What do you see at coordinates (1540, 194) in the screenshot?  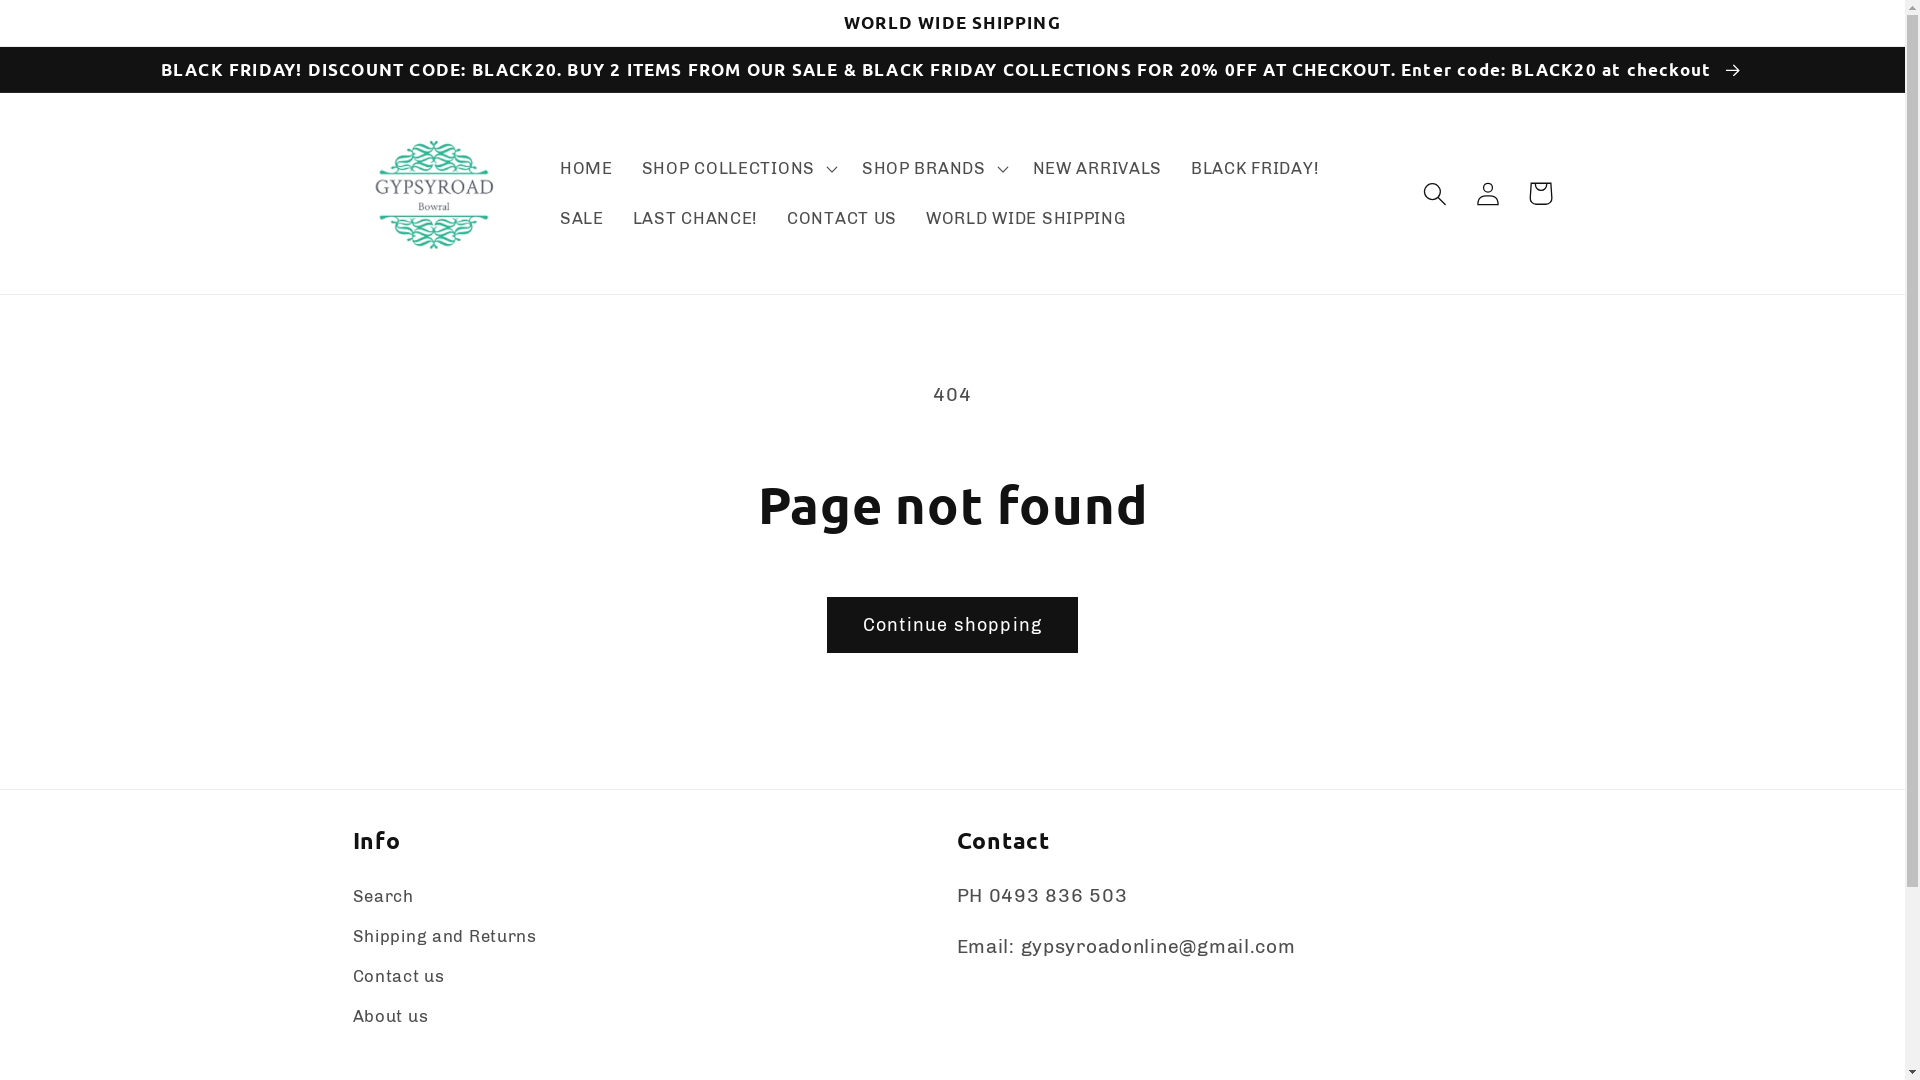 I see `Cart` at bounding box center [1540, 194].